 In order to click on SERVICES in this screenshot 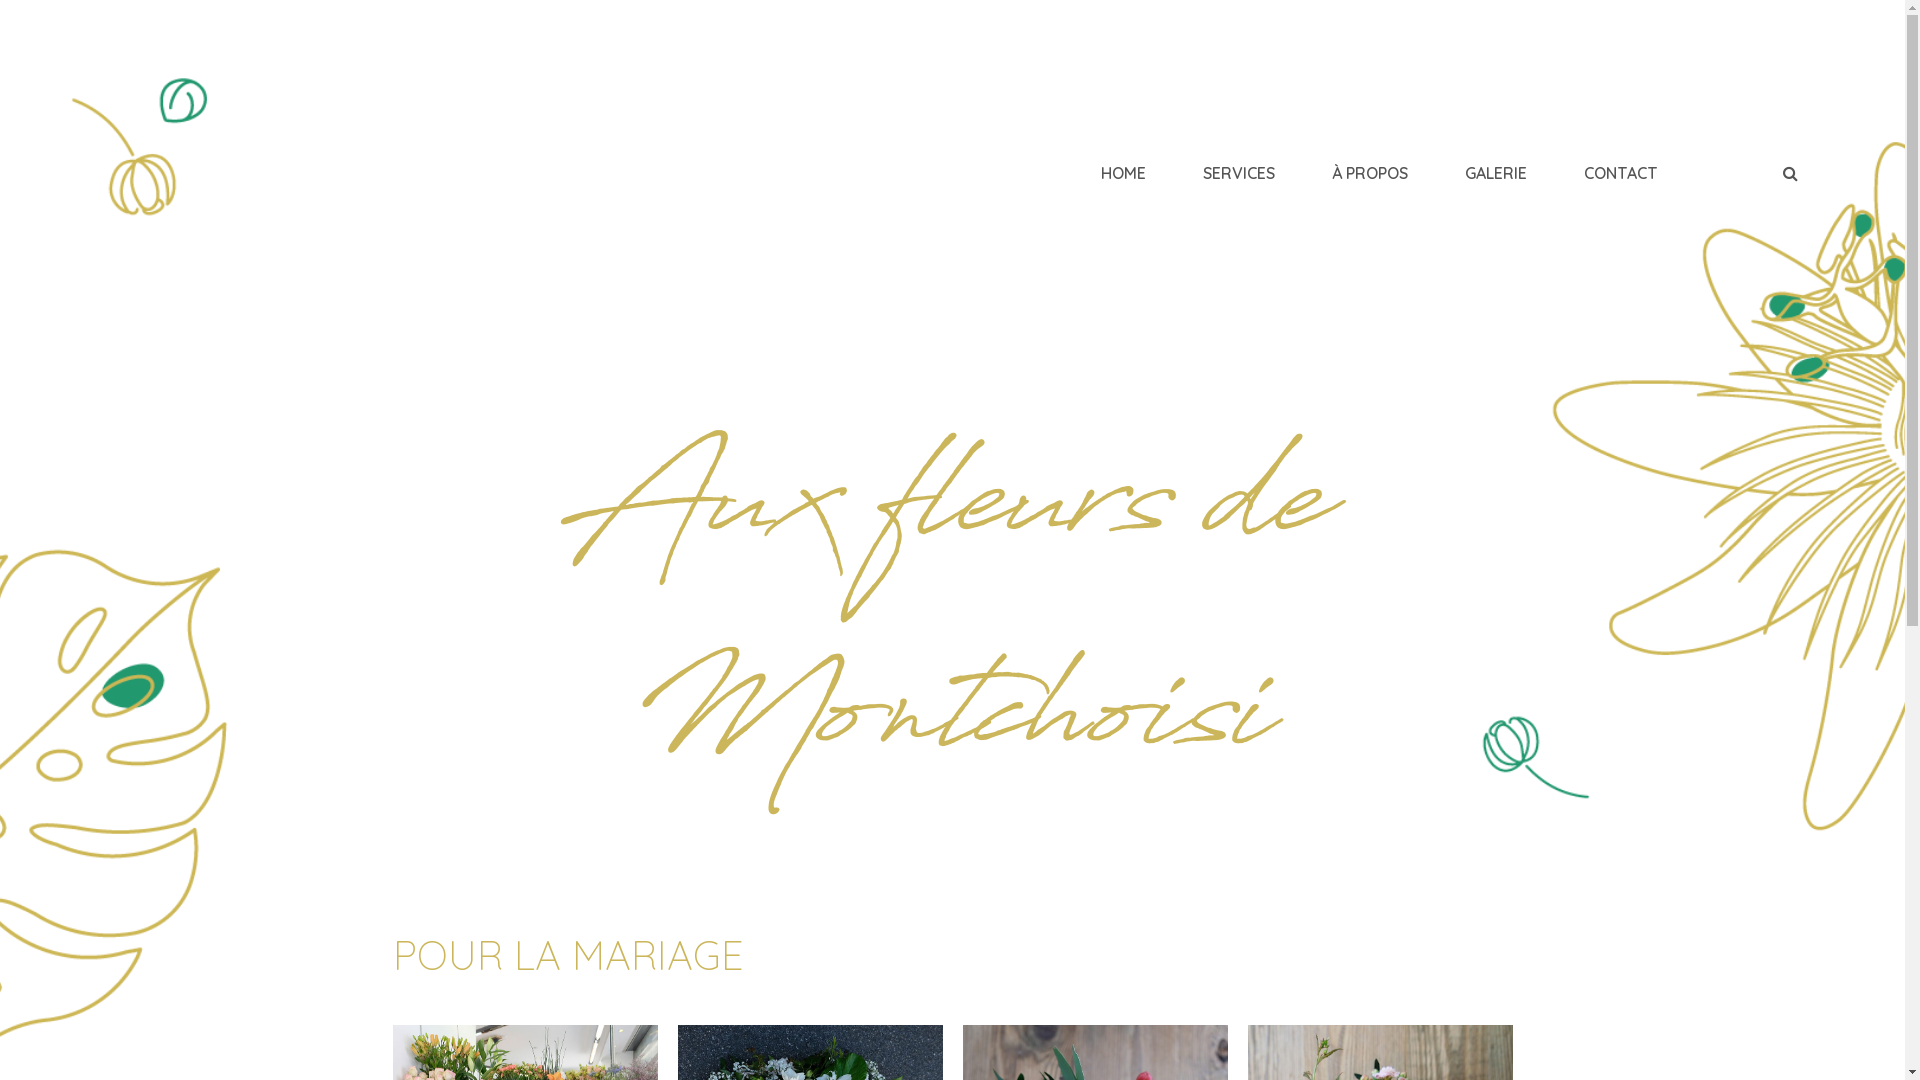, I will do `click(1239, 173)`.